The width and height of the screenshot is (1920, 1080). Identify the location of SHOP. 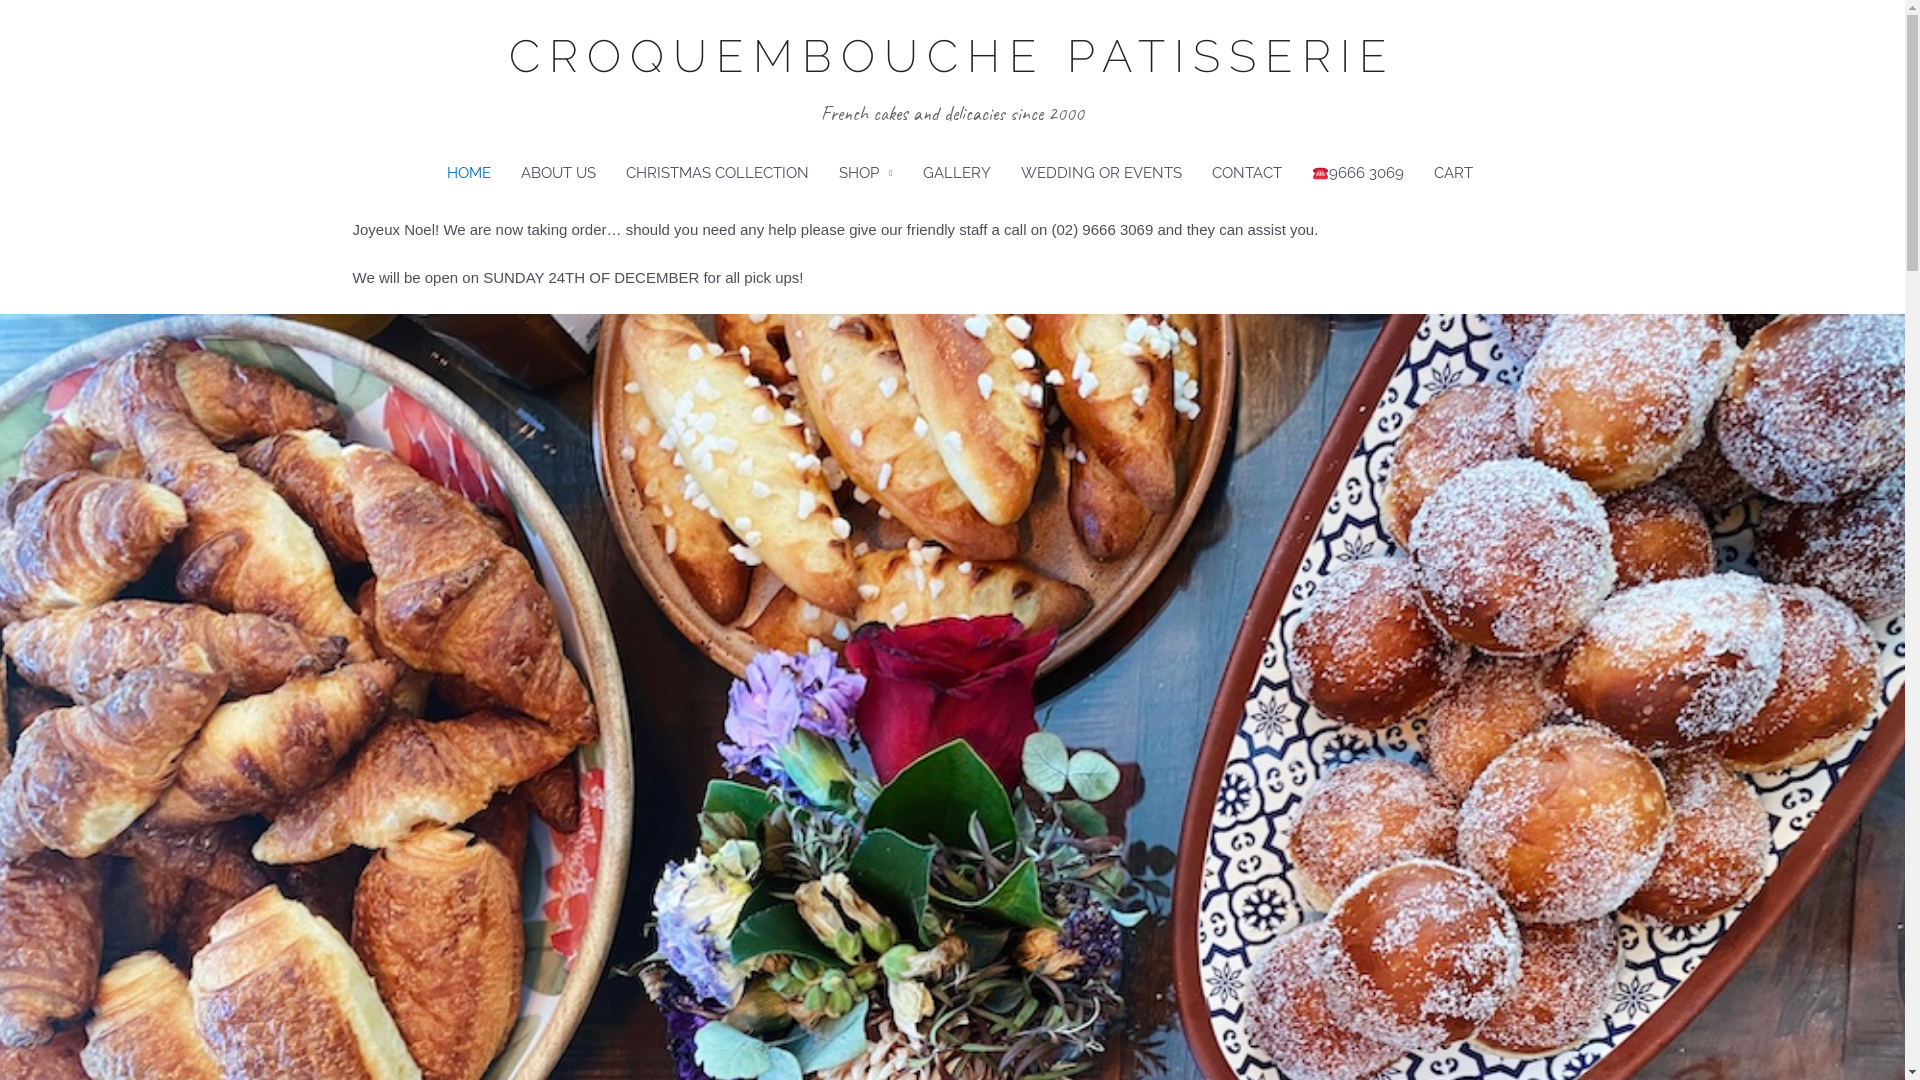
(866, 173).